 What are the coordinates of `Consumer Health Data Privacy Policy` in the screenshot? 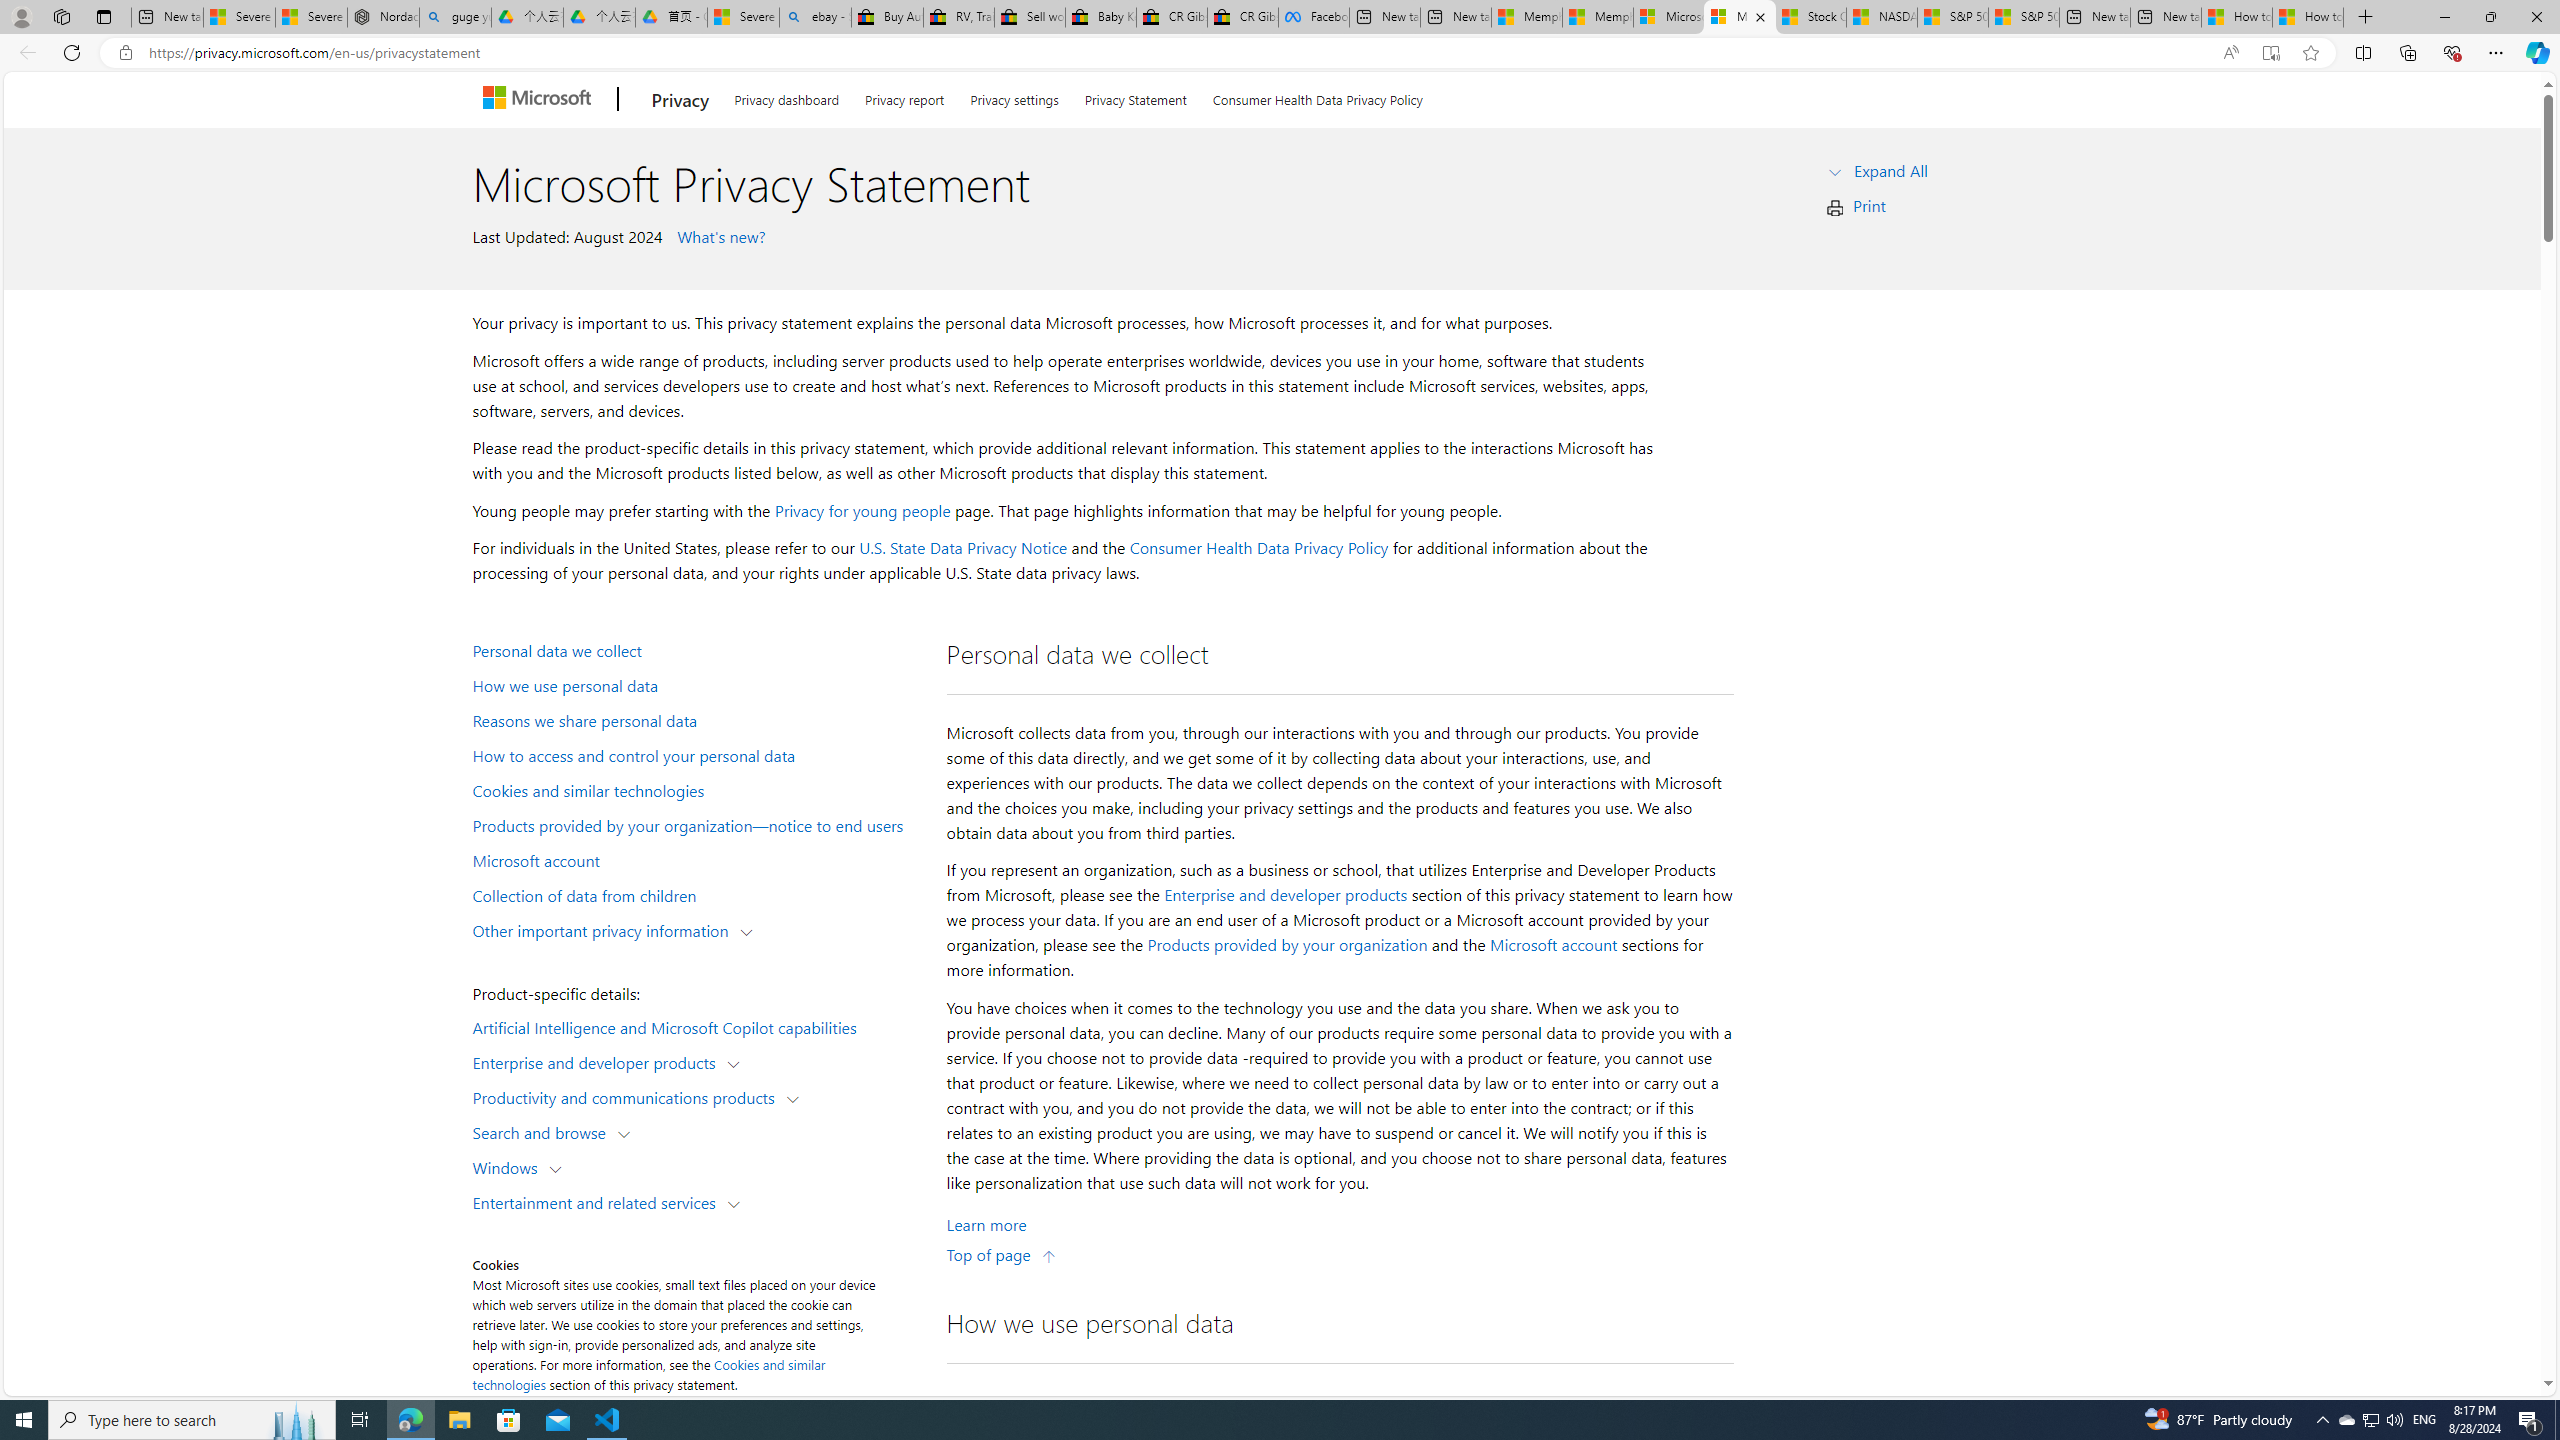 It's located at (1259, 548).